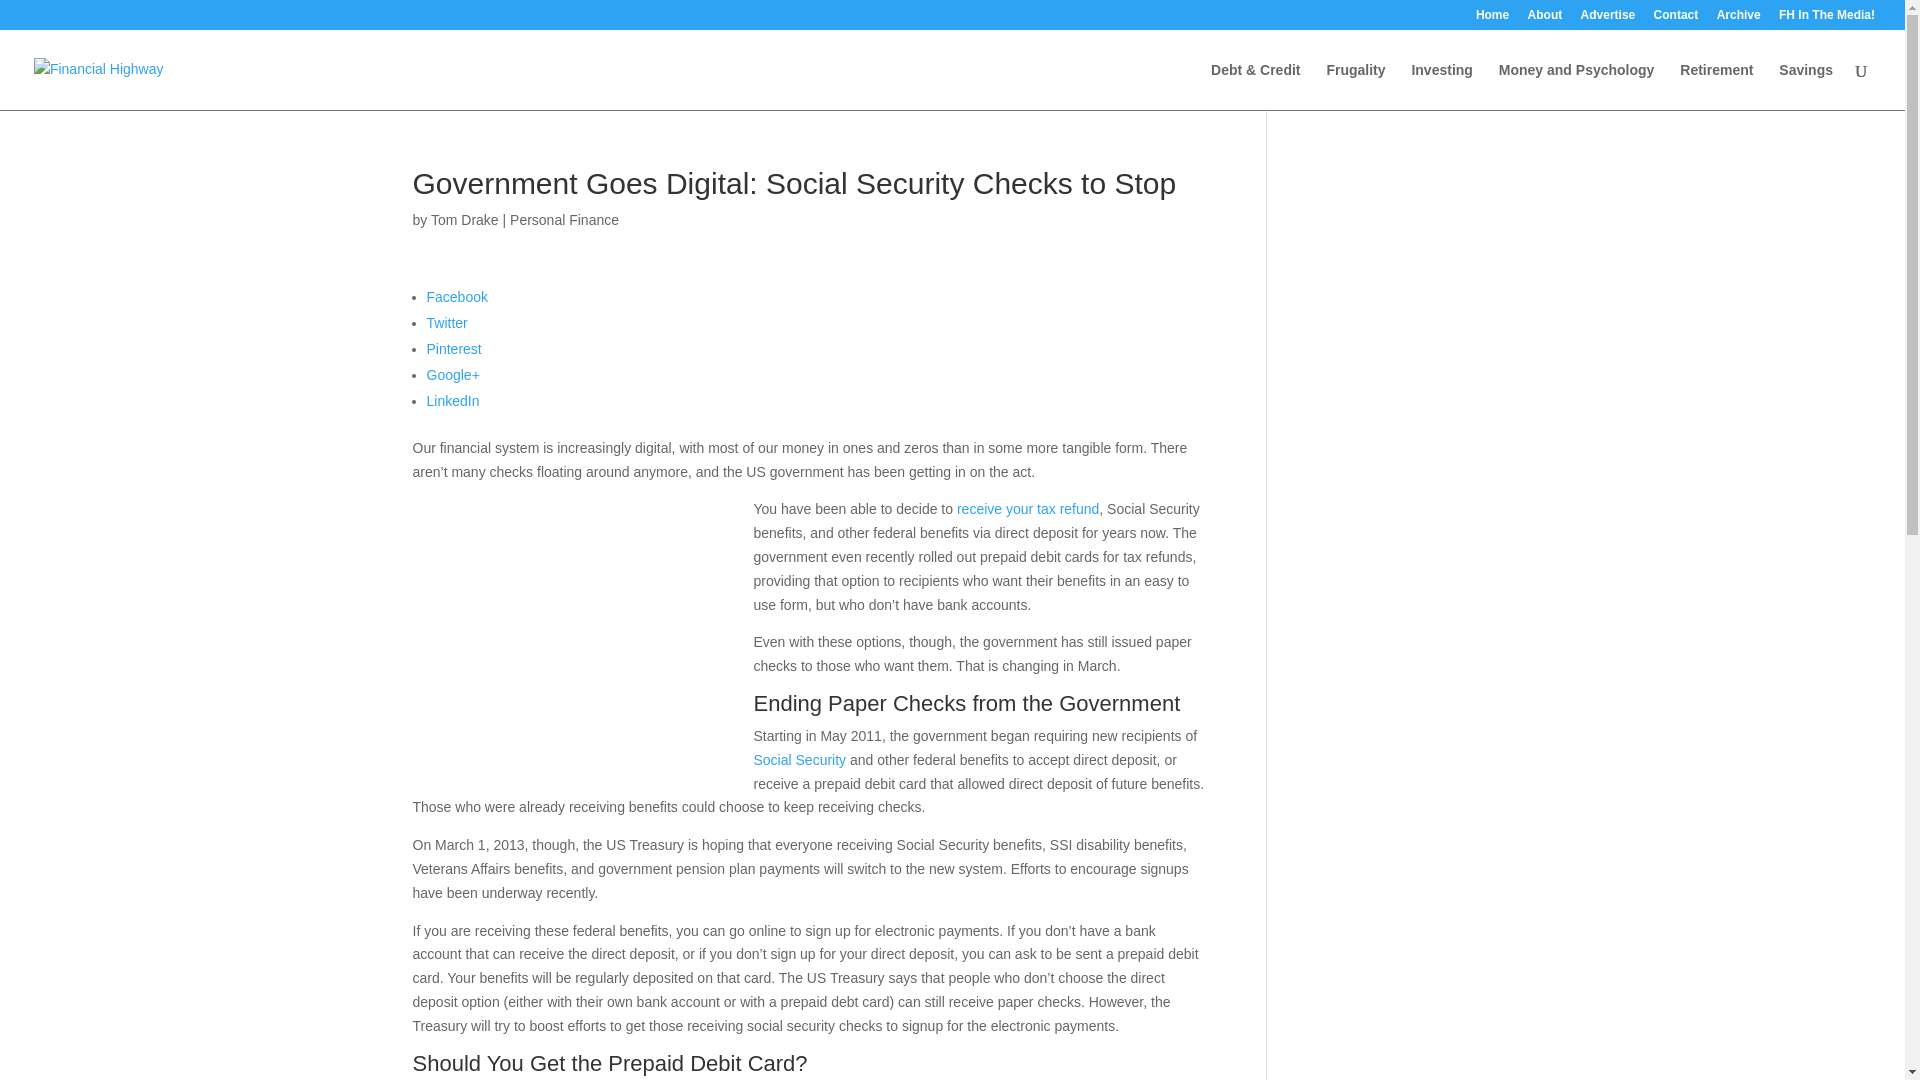 The image size is (1920, 1080). What do you see at coordinates (1806, 86) in the screenshot?
I see `Savings` at bounding box center [1806, 86].